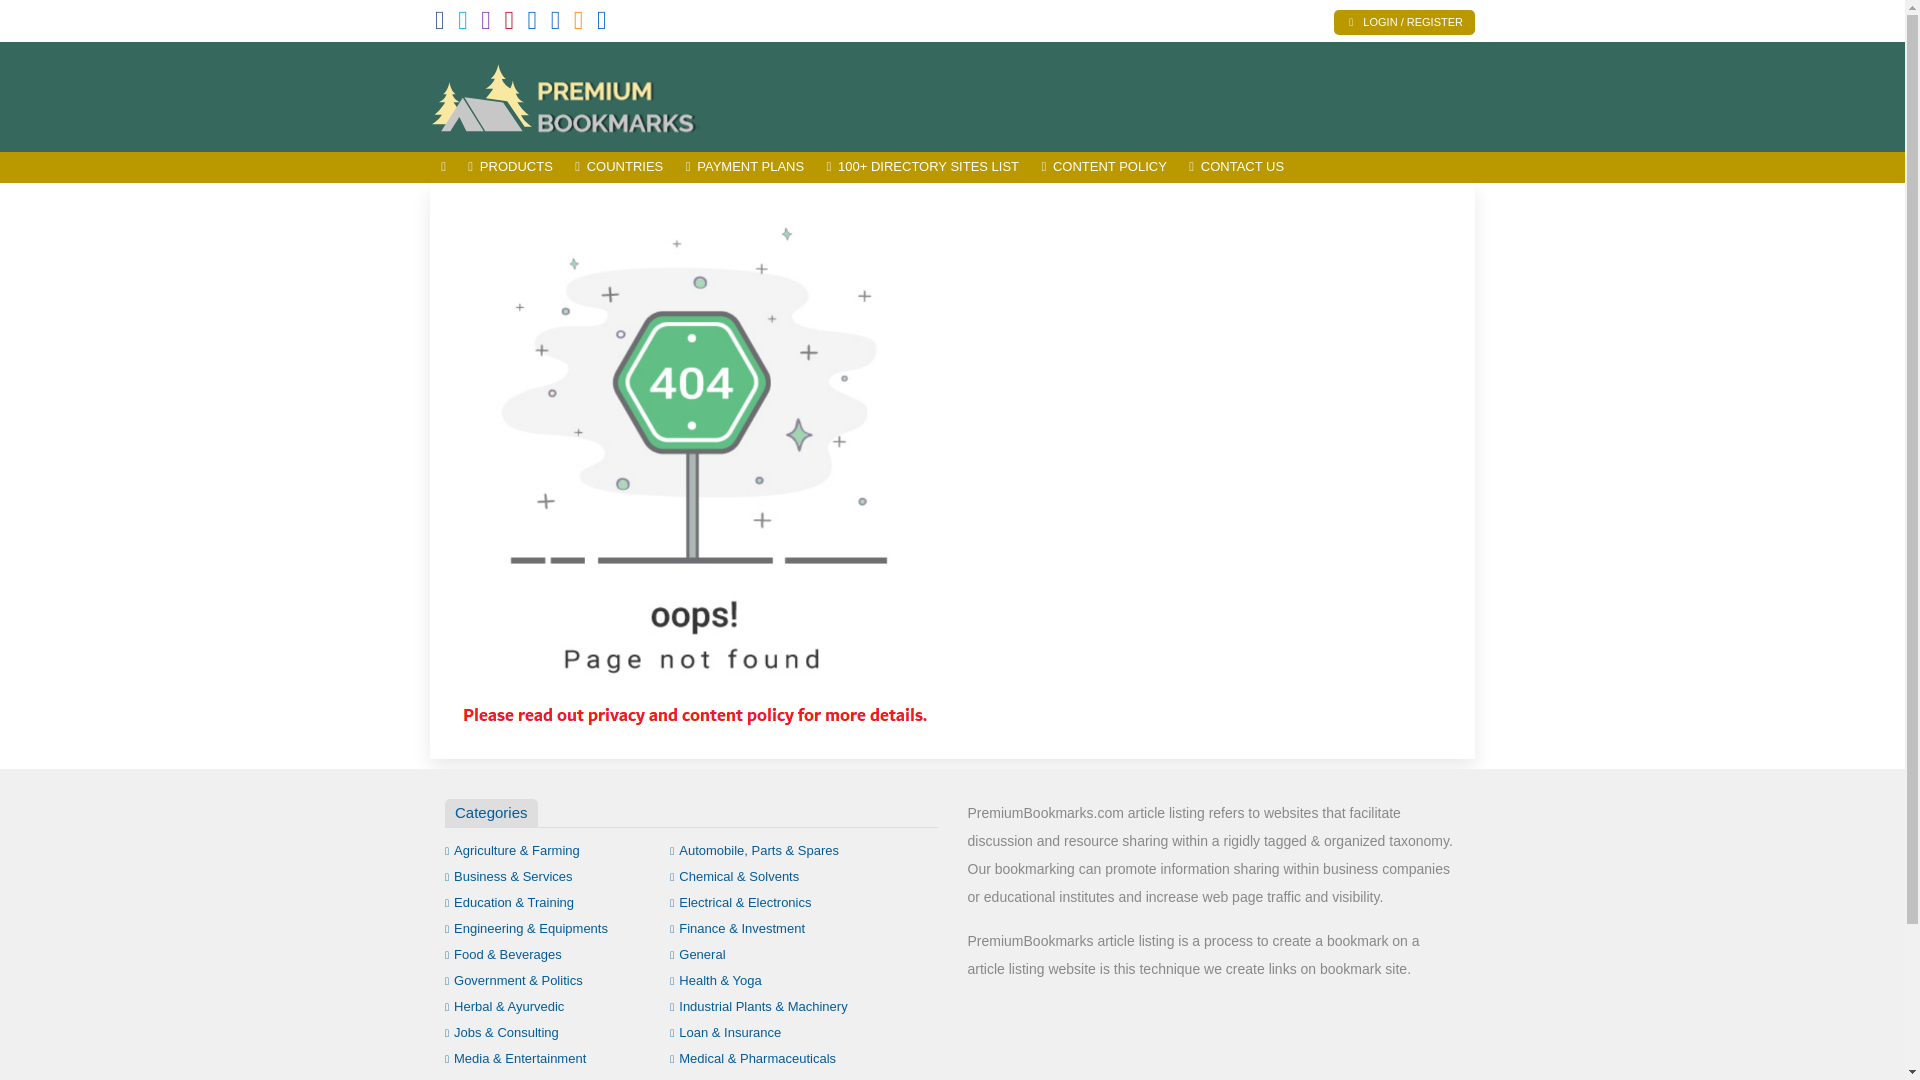  Describe the element at coordinates (1236, 167) in the screenshot. I see `CONTACT US` at that location.